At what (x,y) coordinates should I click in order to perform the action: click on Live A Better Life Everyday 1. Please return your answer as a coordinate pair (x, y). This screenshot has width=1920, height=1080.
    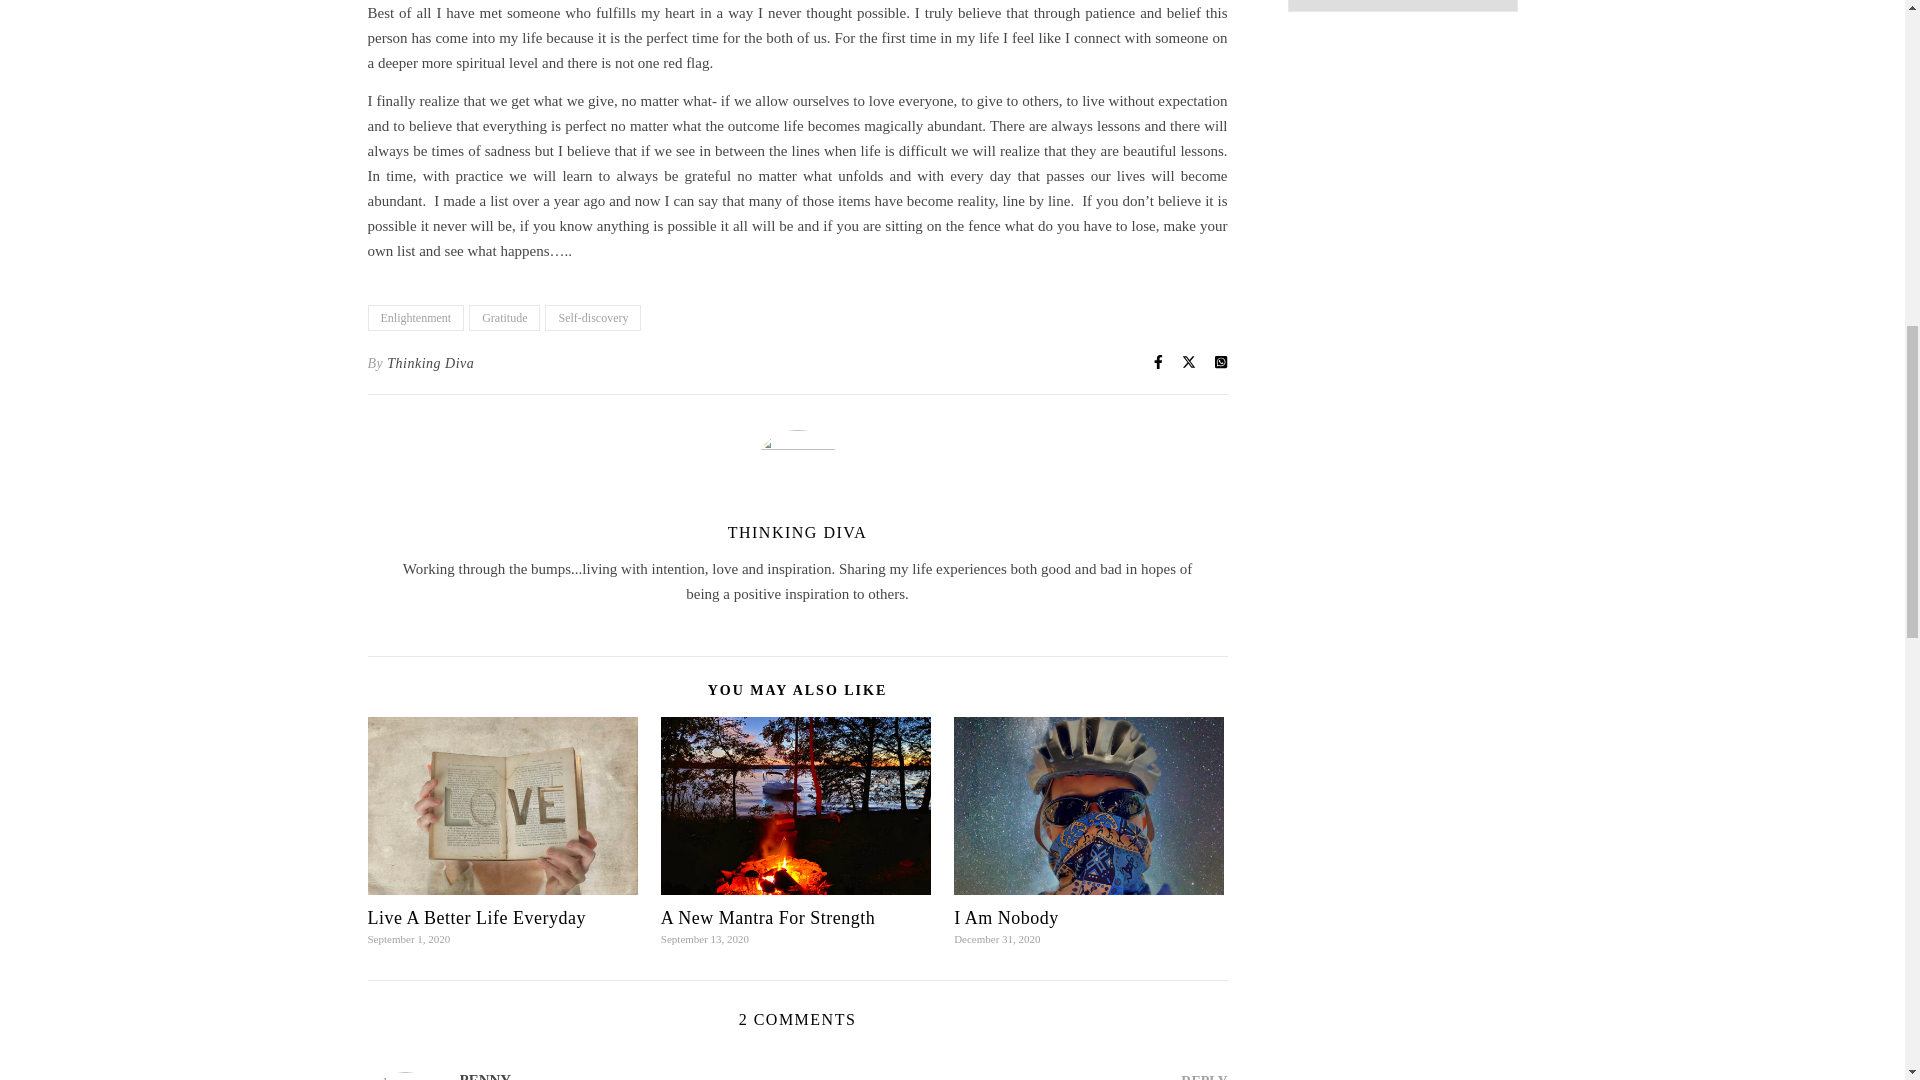
    Looking at the image, I should click on (502, 805).